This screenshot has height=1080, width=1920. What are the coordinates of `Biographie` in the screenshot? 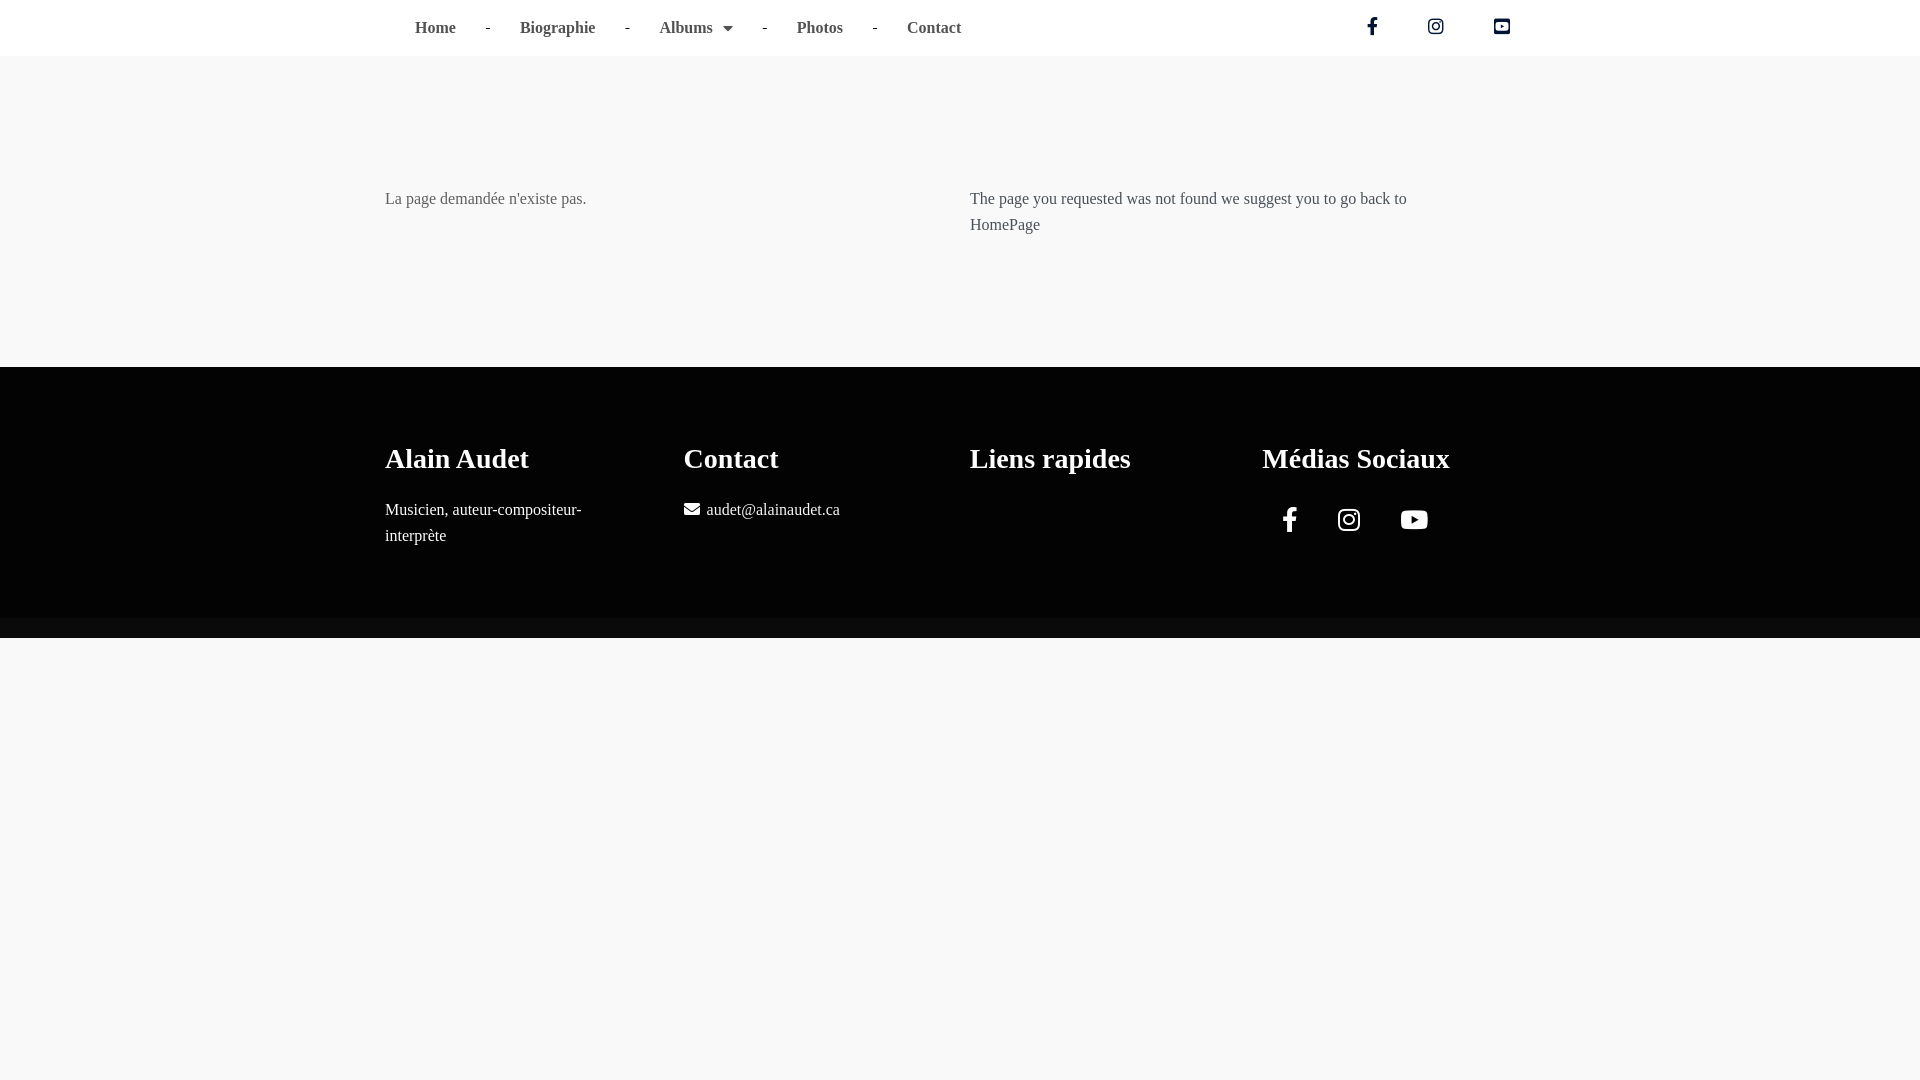 It's located at (558, 28).